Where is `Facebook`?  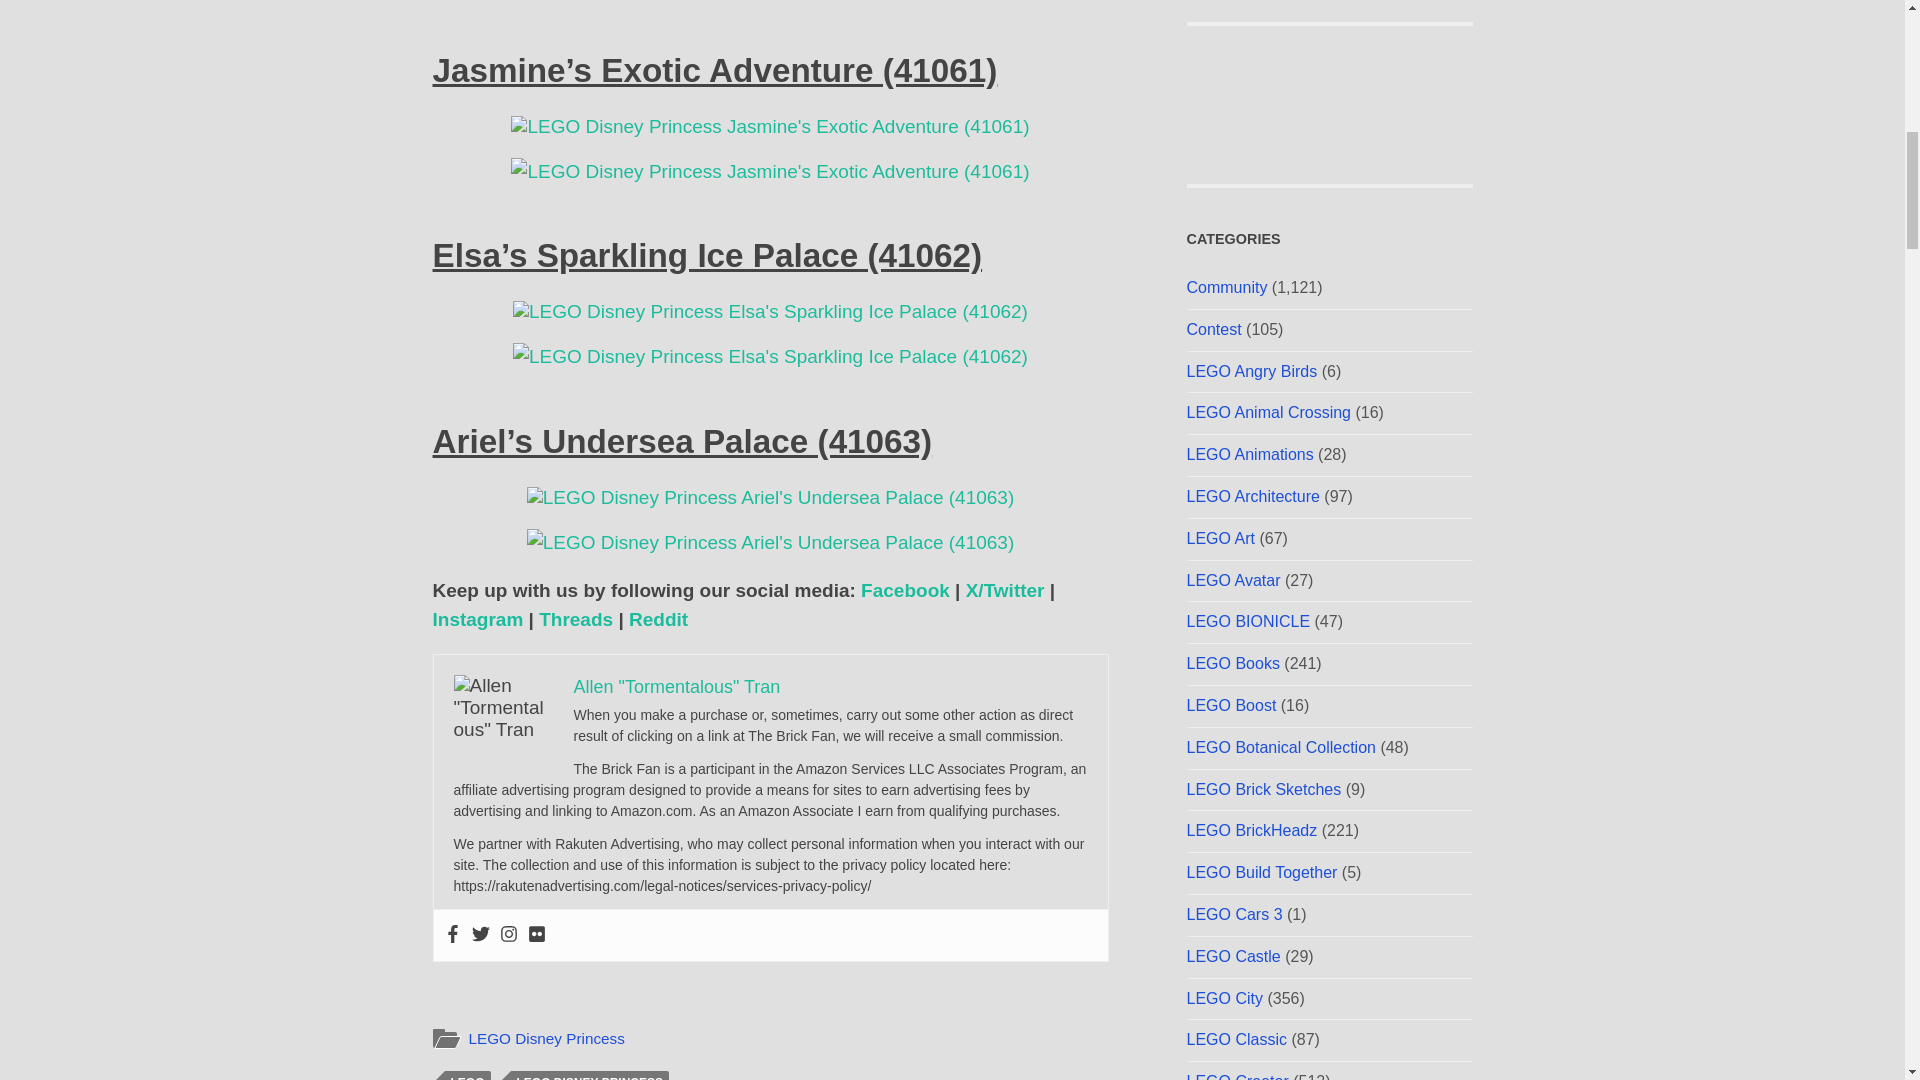 Facebook is located at coordinates (905, 590).